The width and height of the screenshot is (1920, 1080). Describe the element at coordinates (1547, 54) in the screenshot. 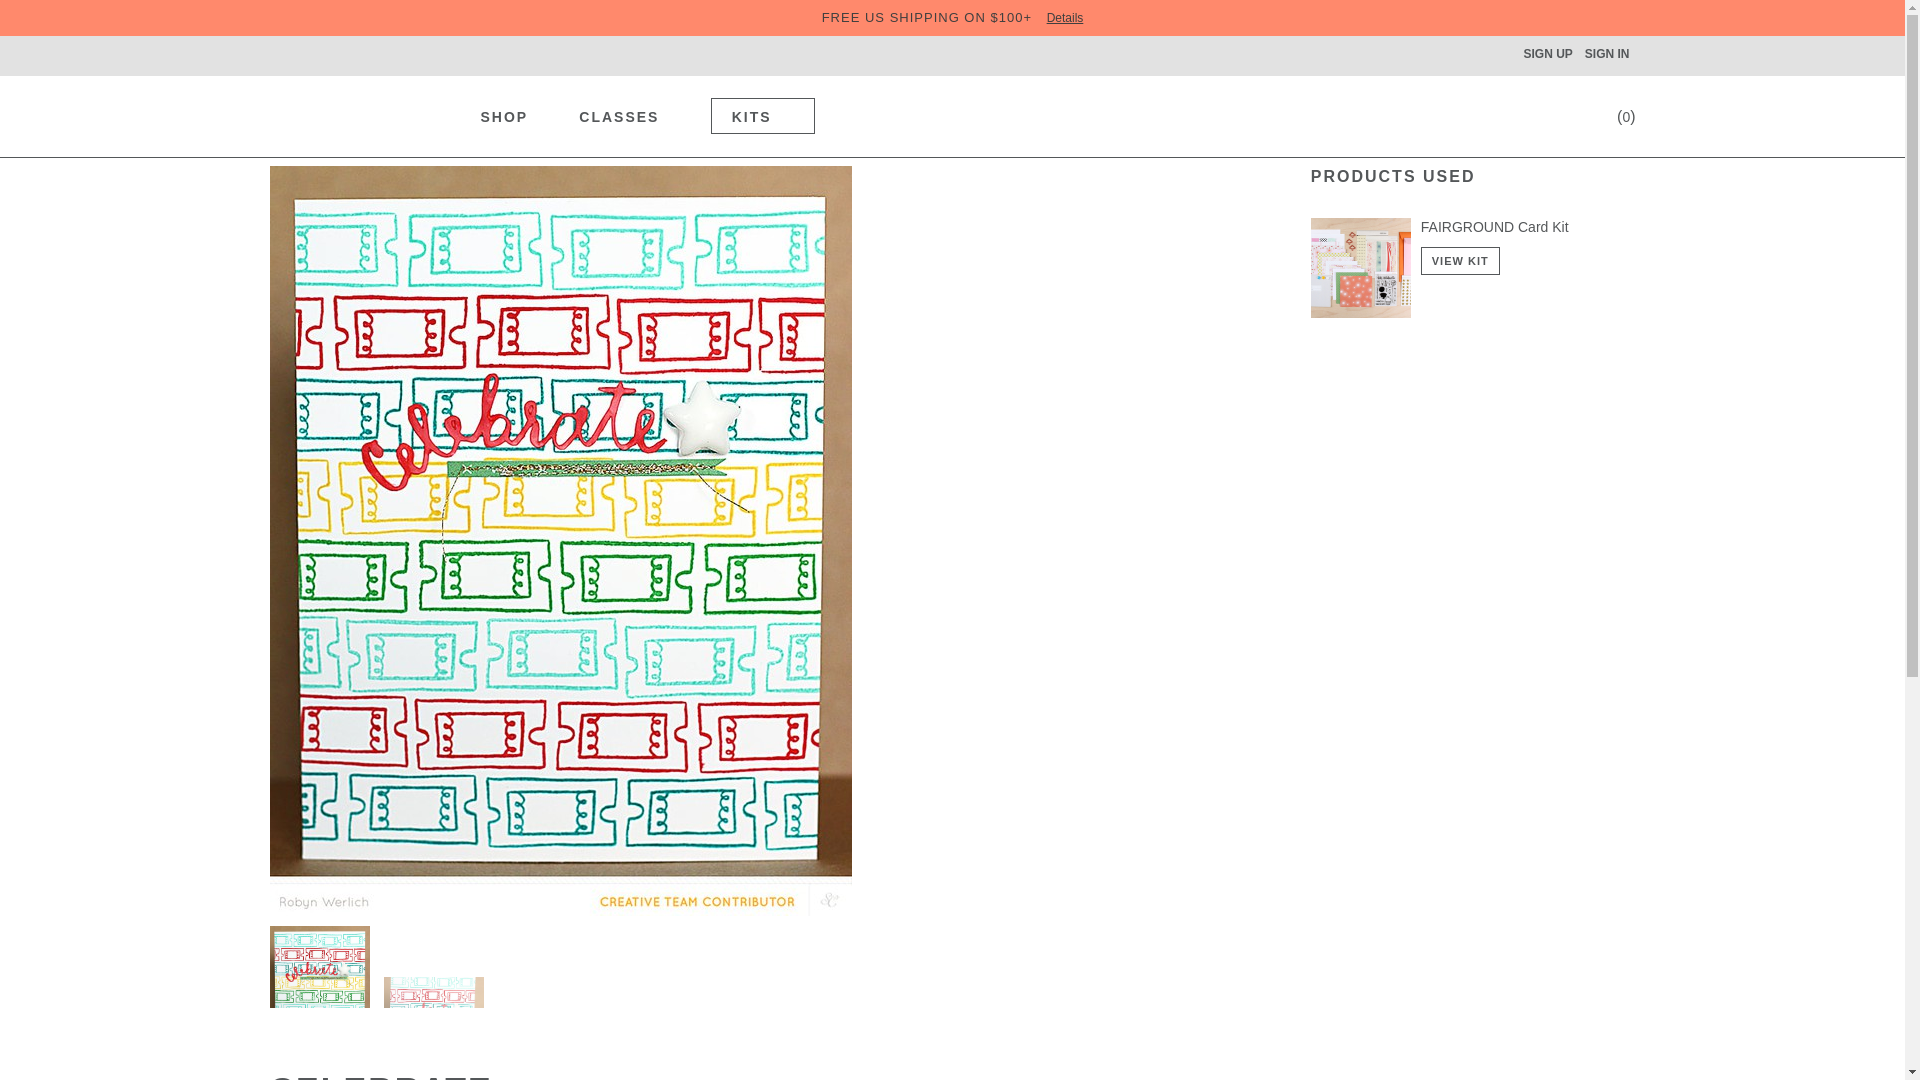

I see `SIGN UP` at that location.